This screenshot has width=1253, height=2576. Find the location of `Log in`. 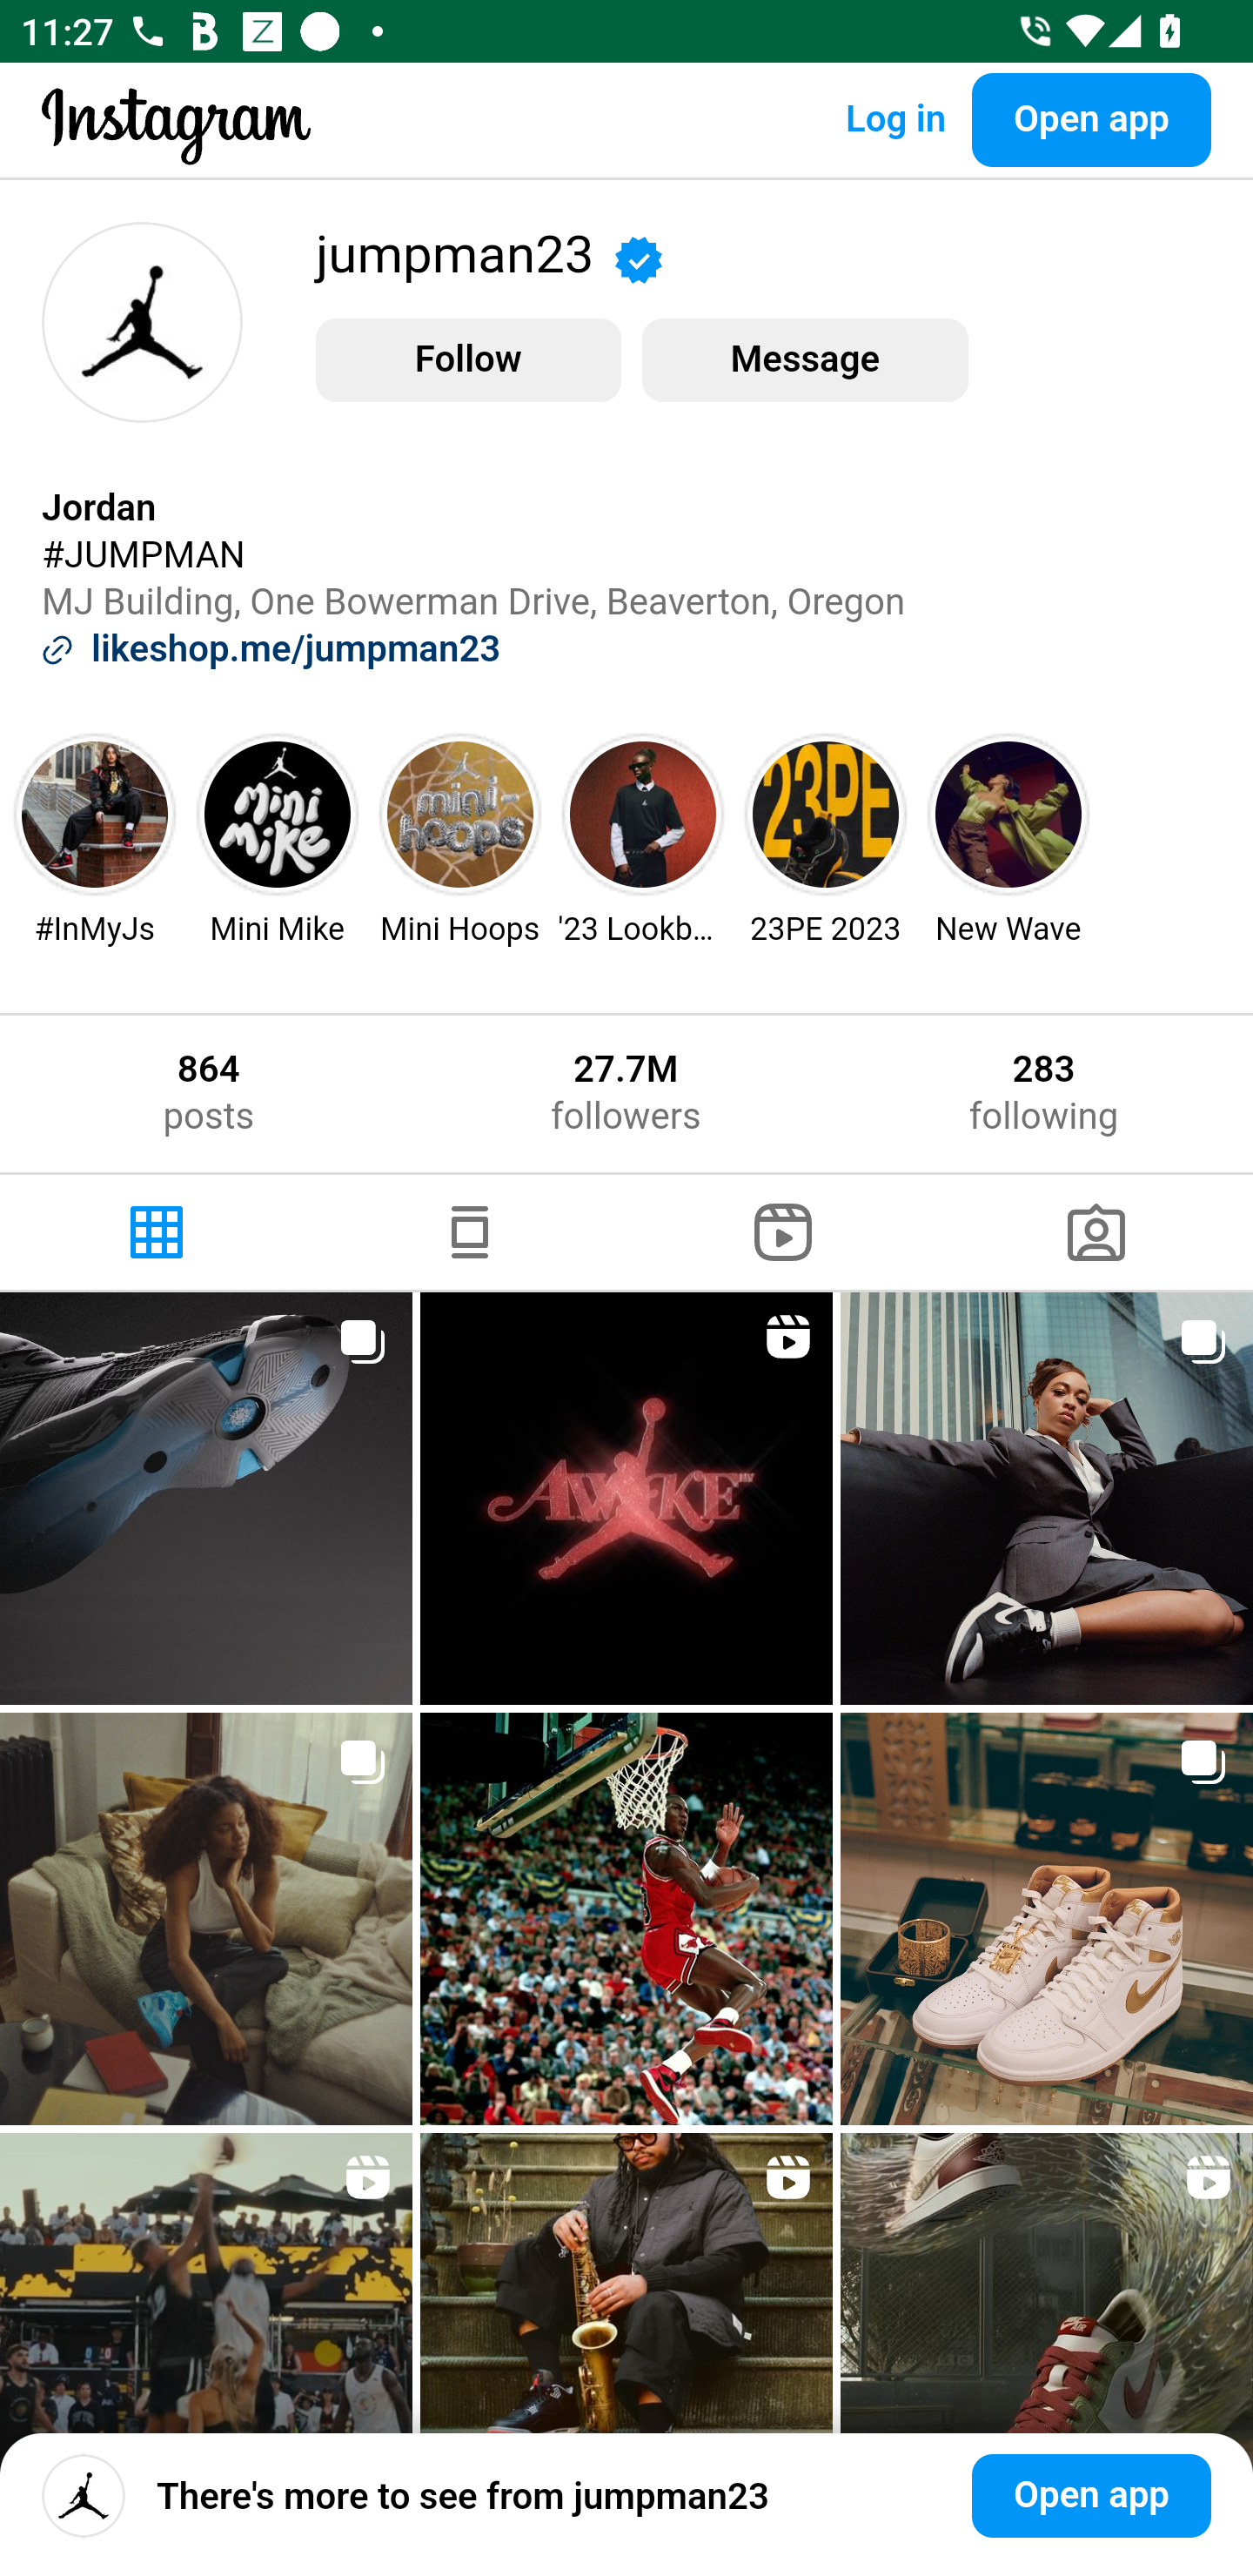

Log in is located at coordinates (895, 119).